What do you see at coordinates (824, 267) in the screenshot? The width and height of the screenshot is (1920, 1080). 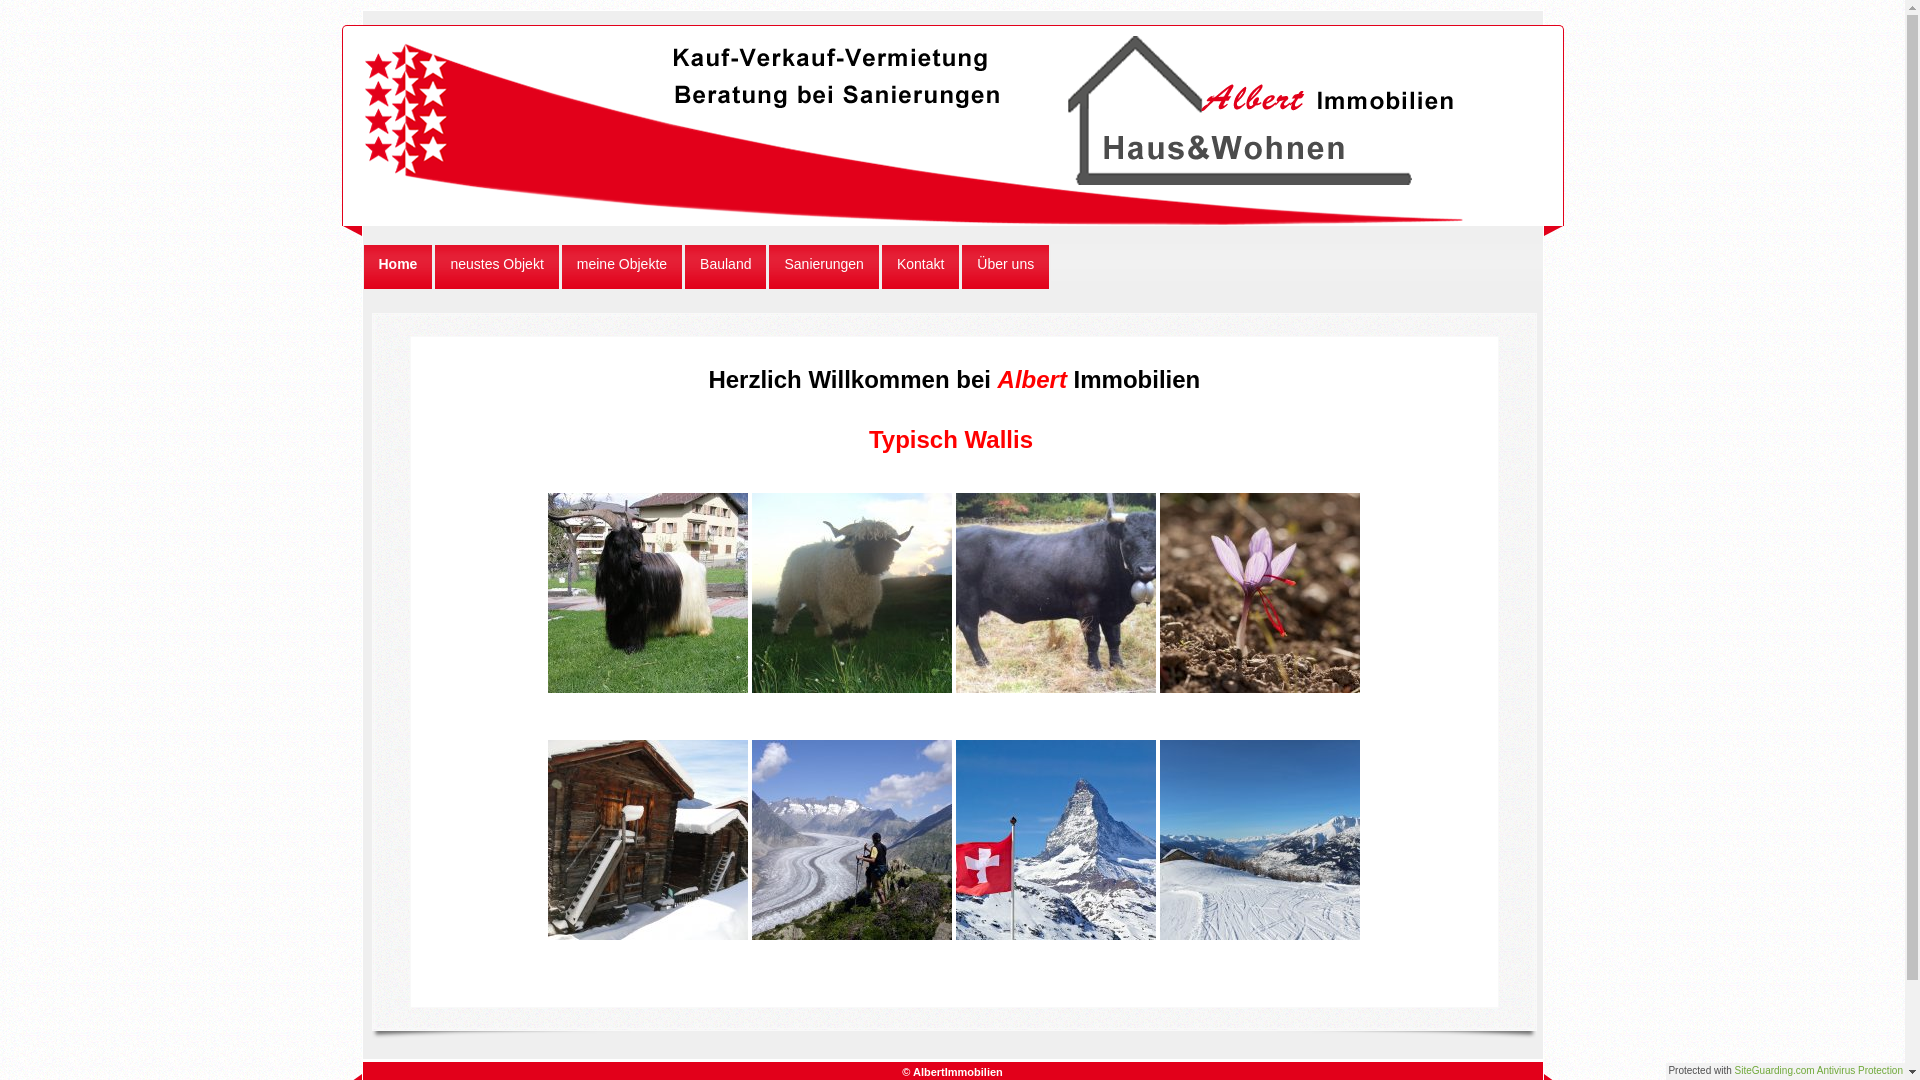 I see `Sanierungen` at bounding box center [824, 267].